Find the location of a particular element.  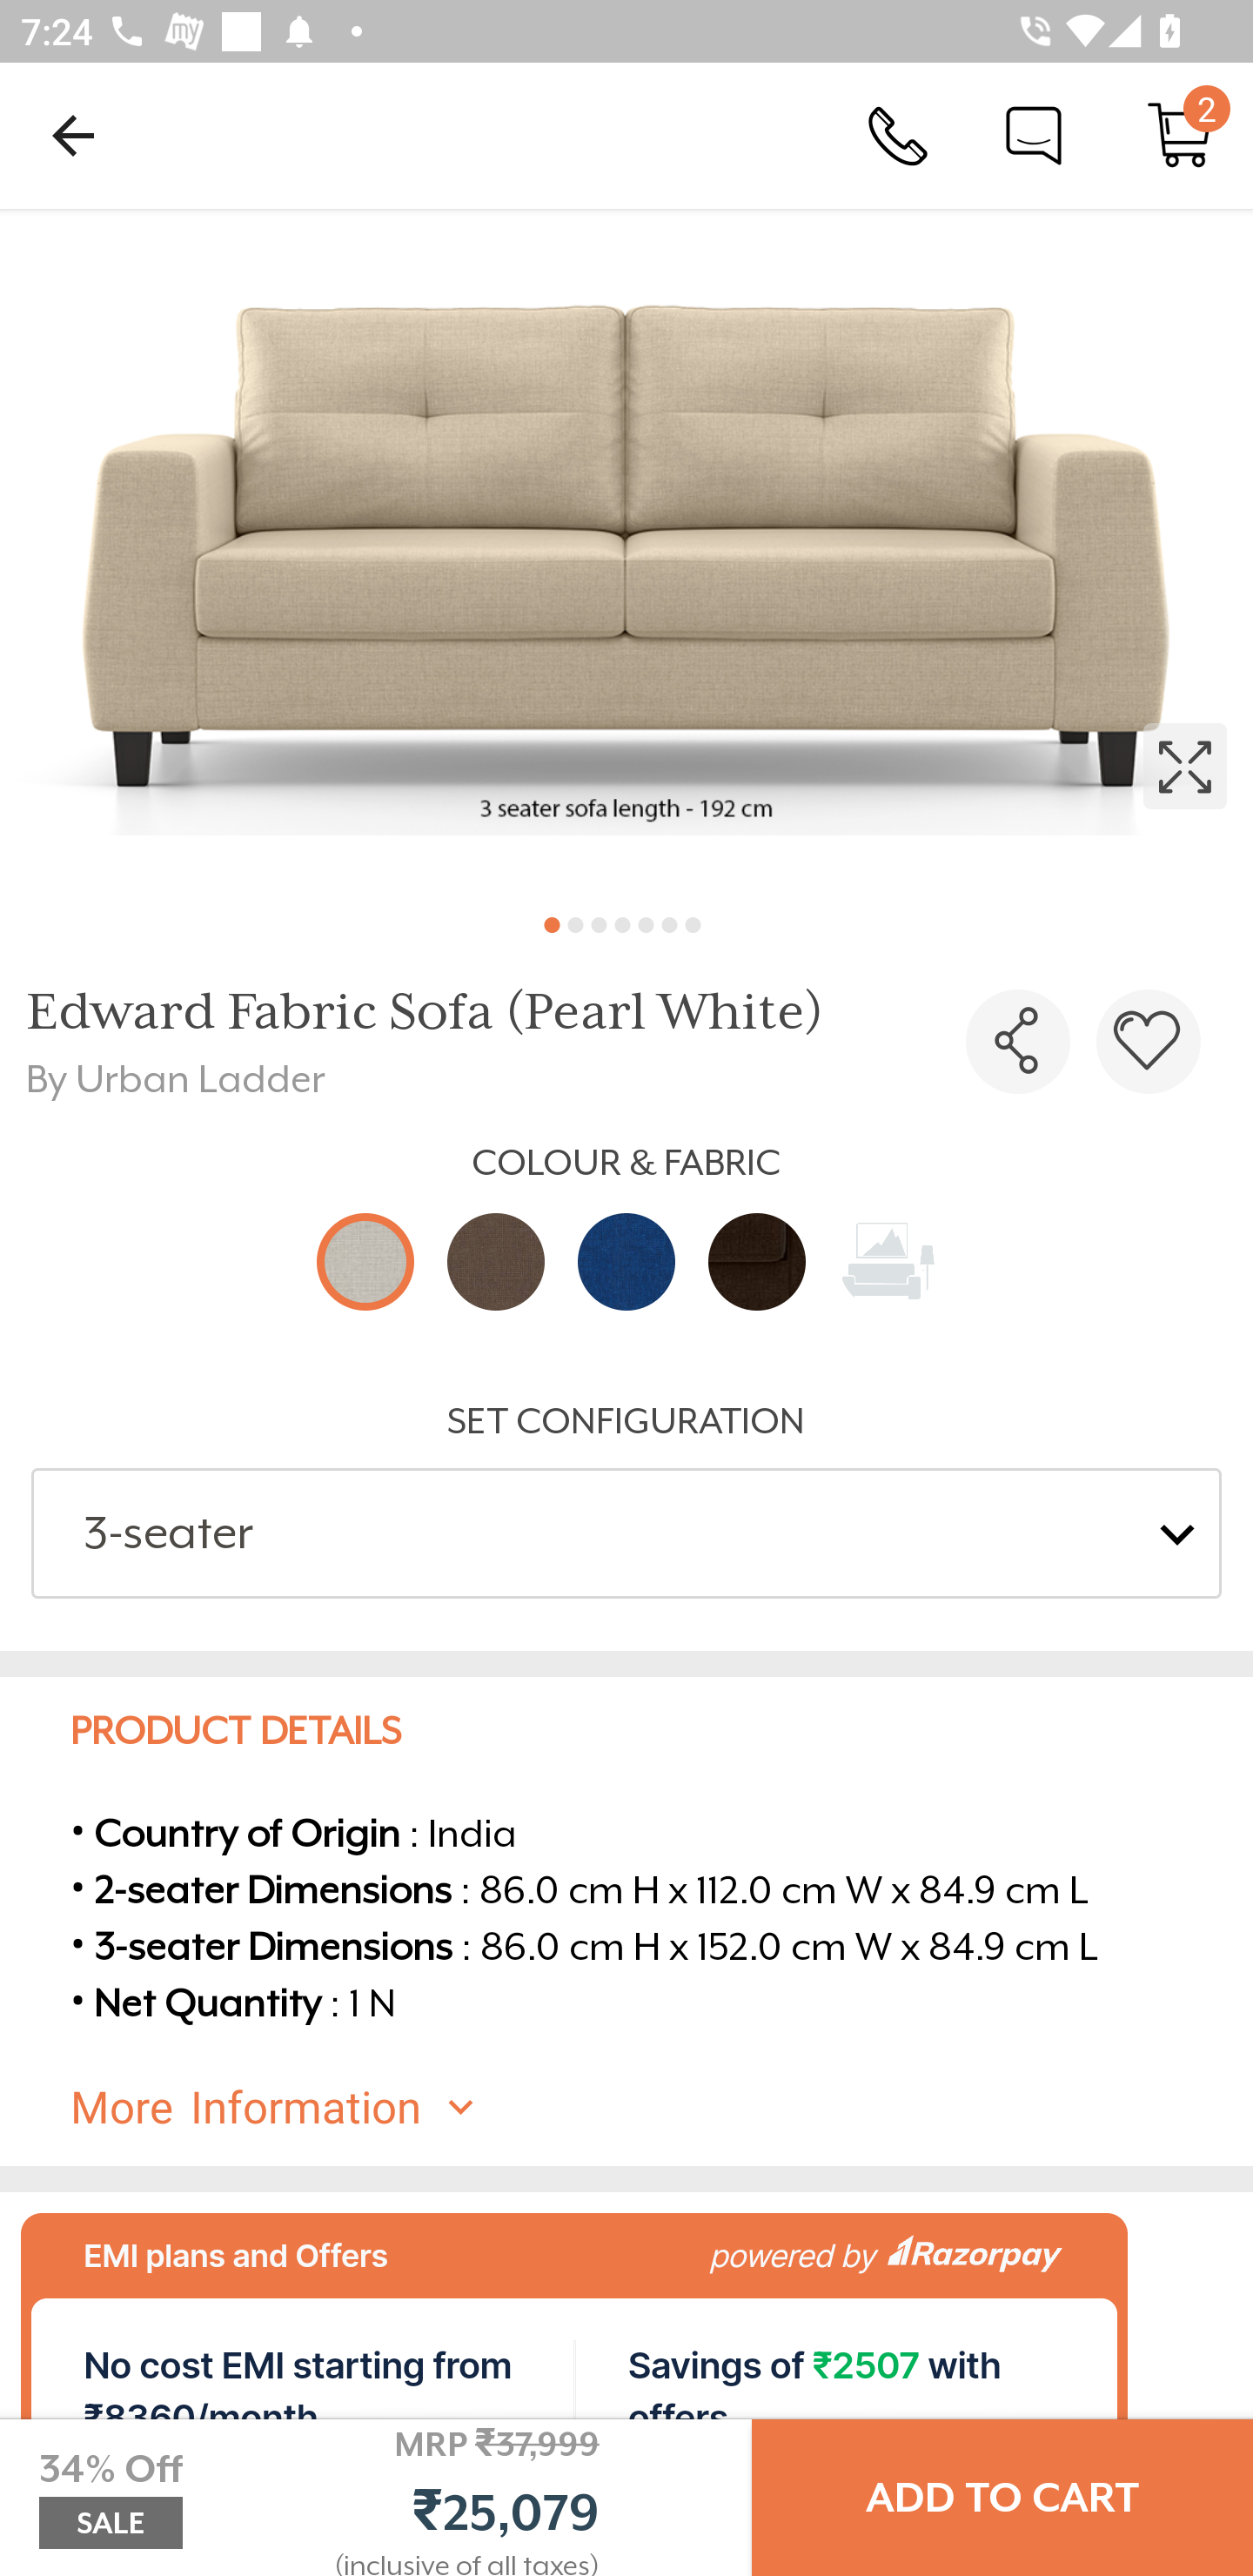

Call Us is located at coordinates (898, 134).